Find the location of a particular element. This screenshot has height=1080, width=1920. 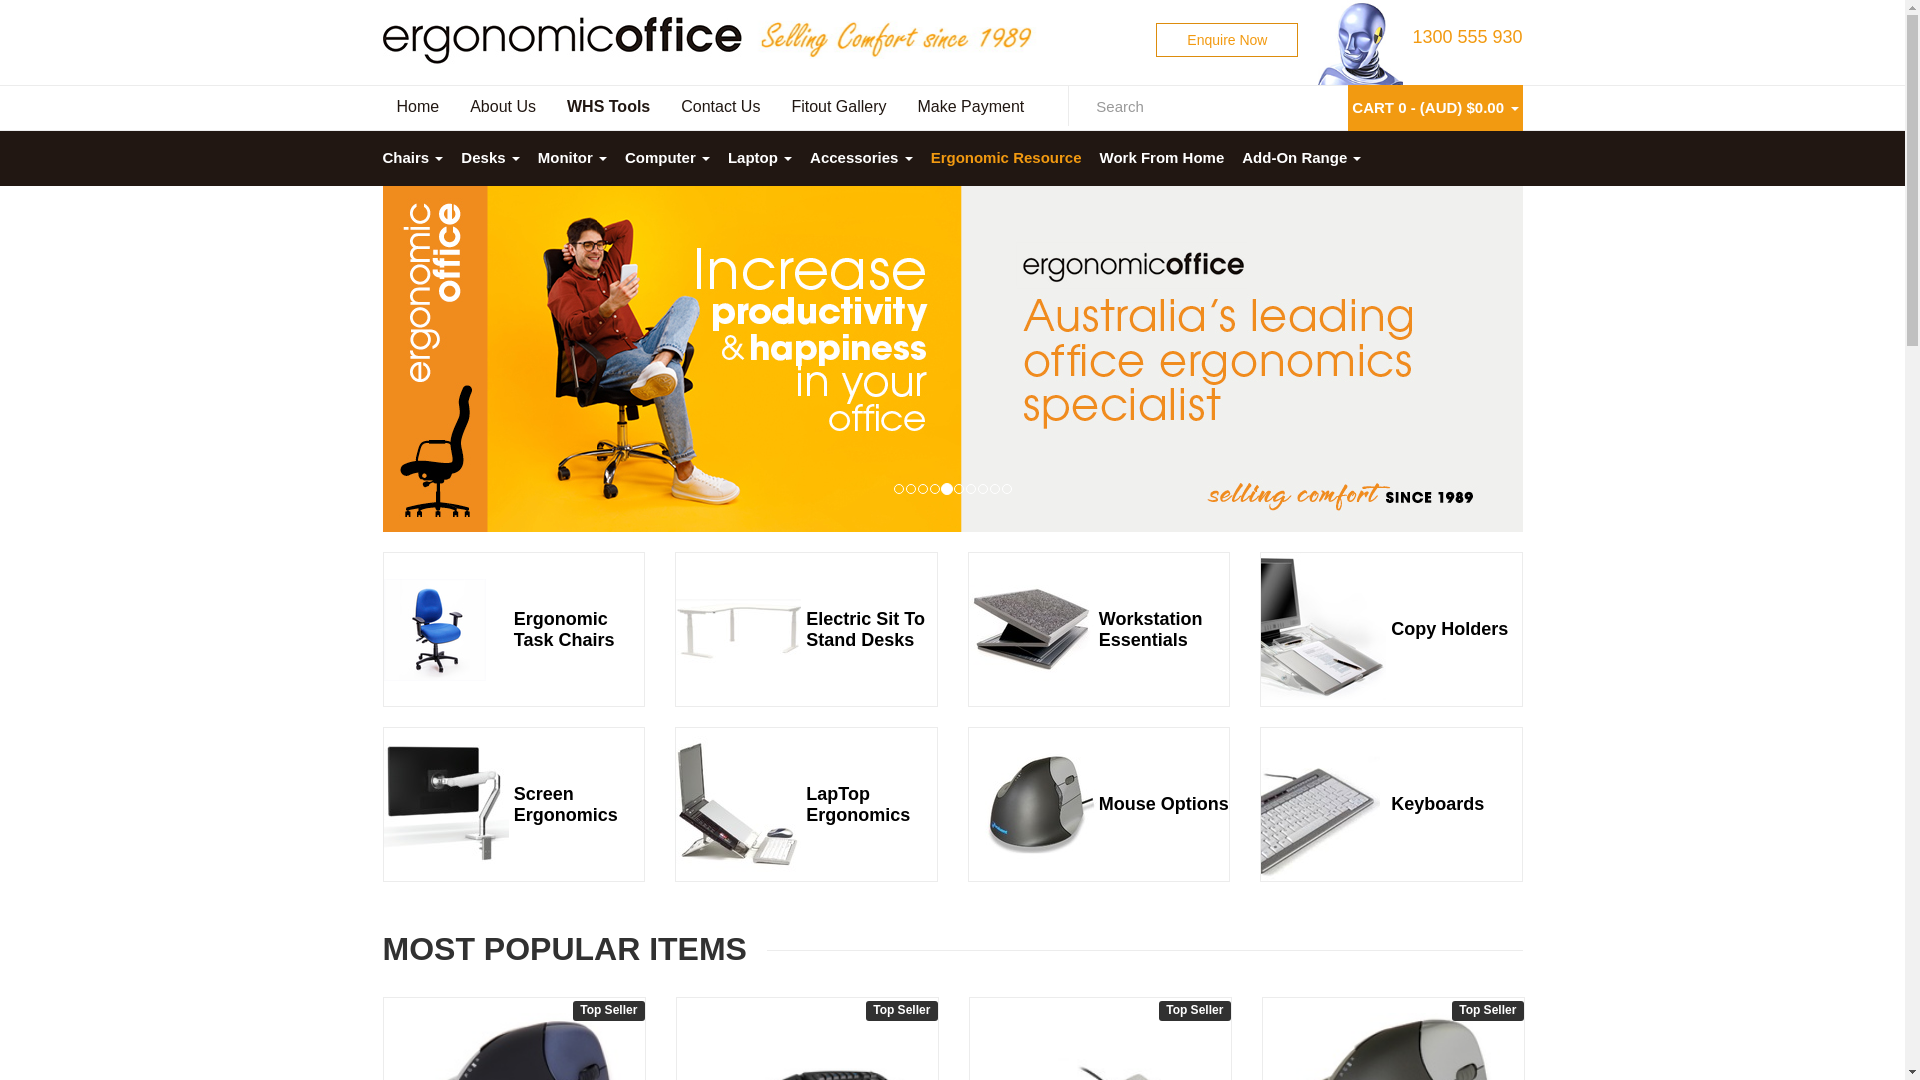

WHS Tools is located at coordinates (610, 108).